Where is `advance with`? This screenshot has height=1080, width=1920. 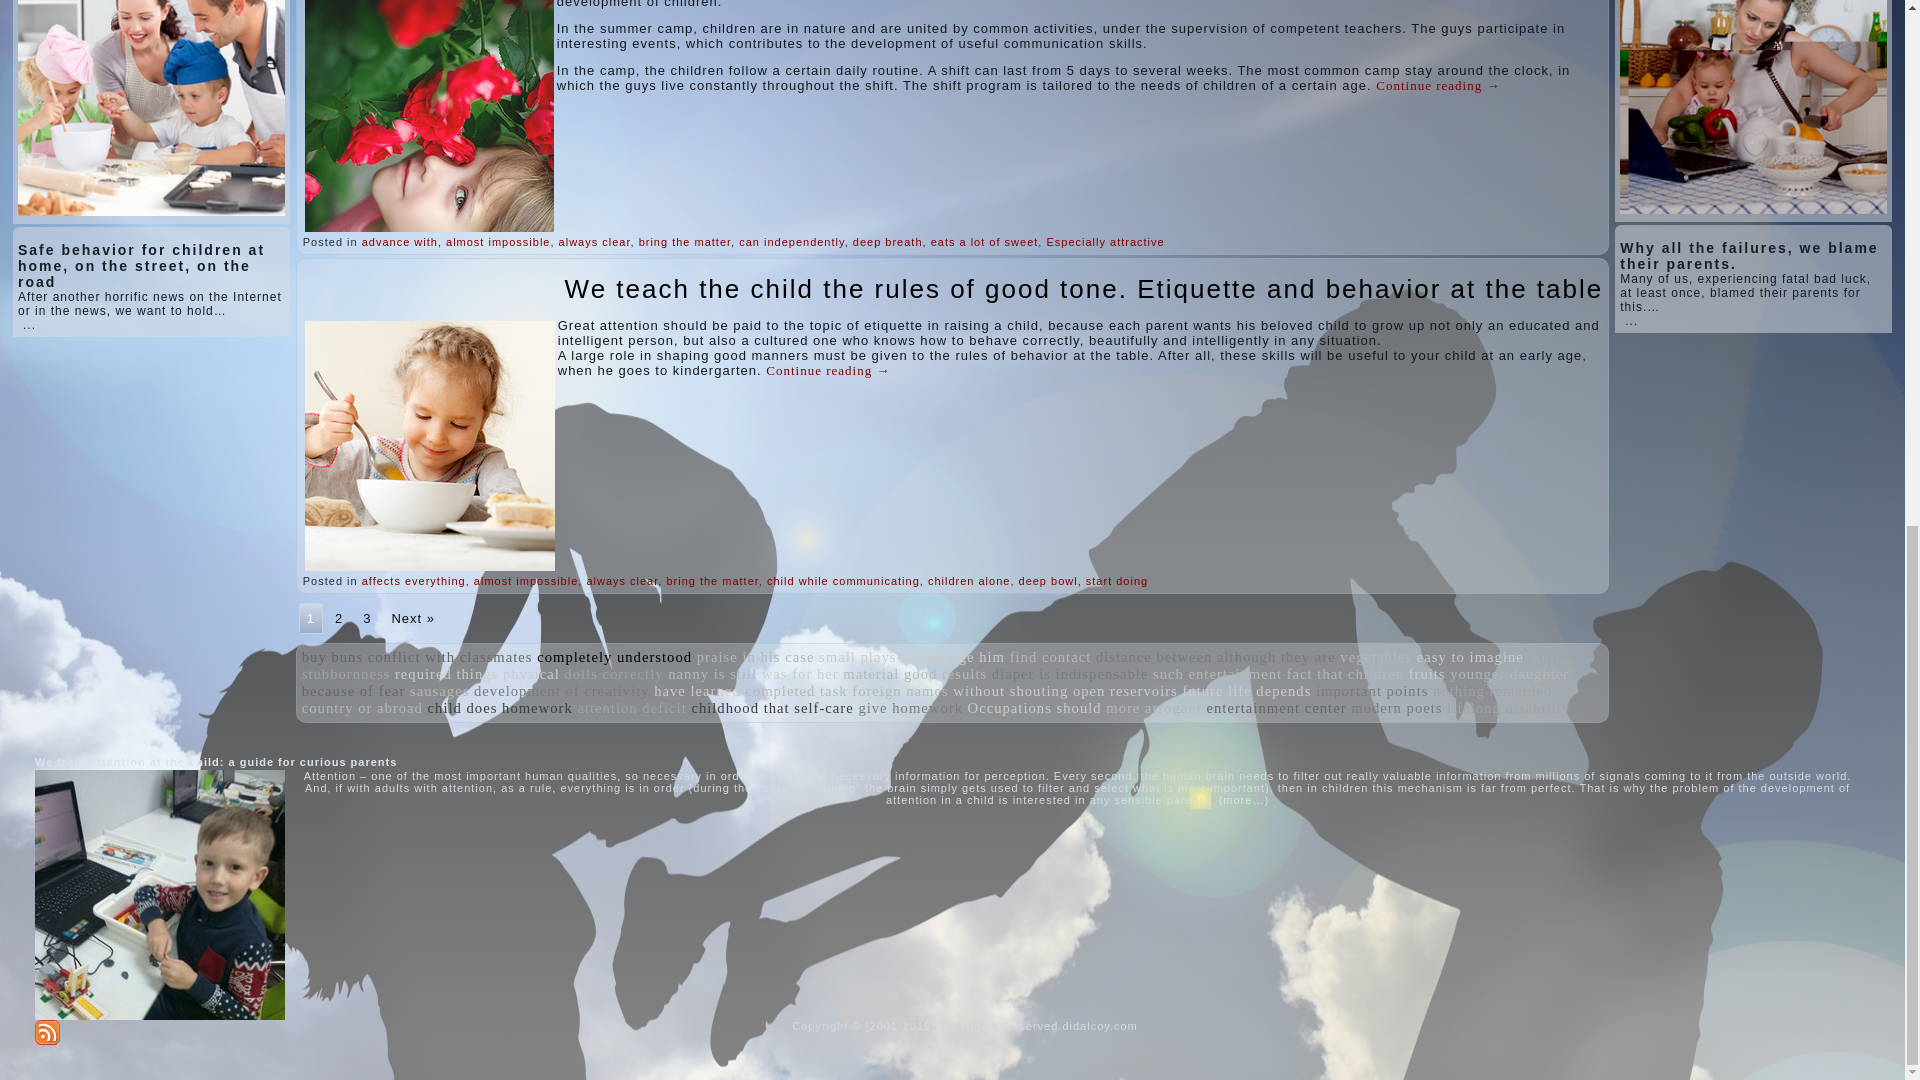
advance with is located at coordinates (400, 242).